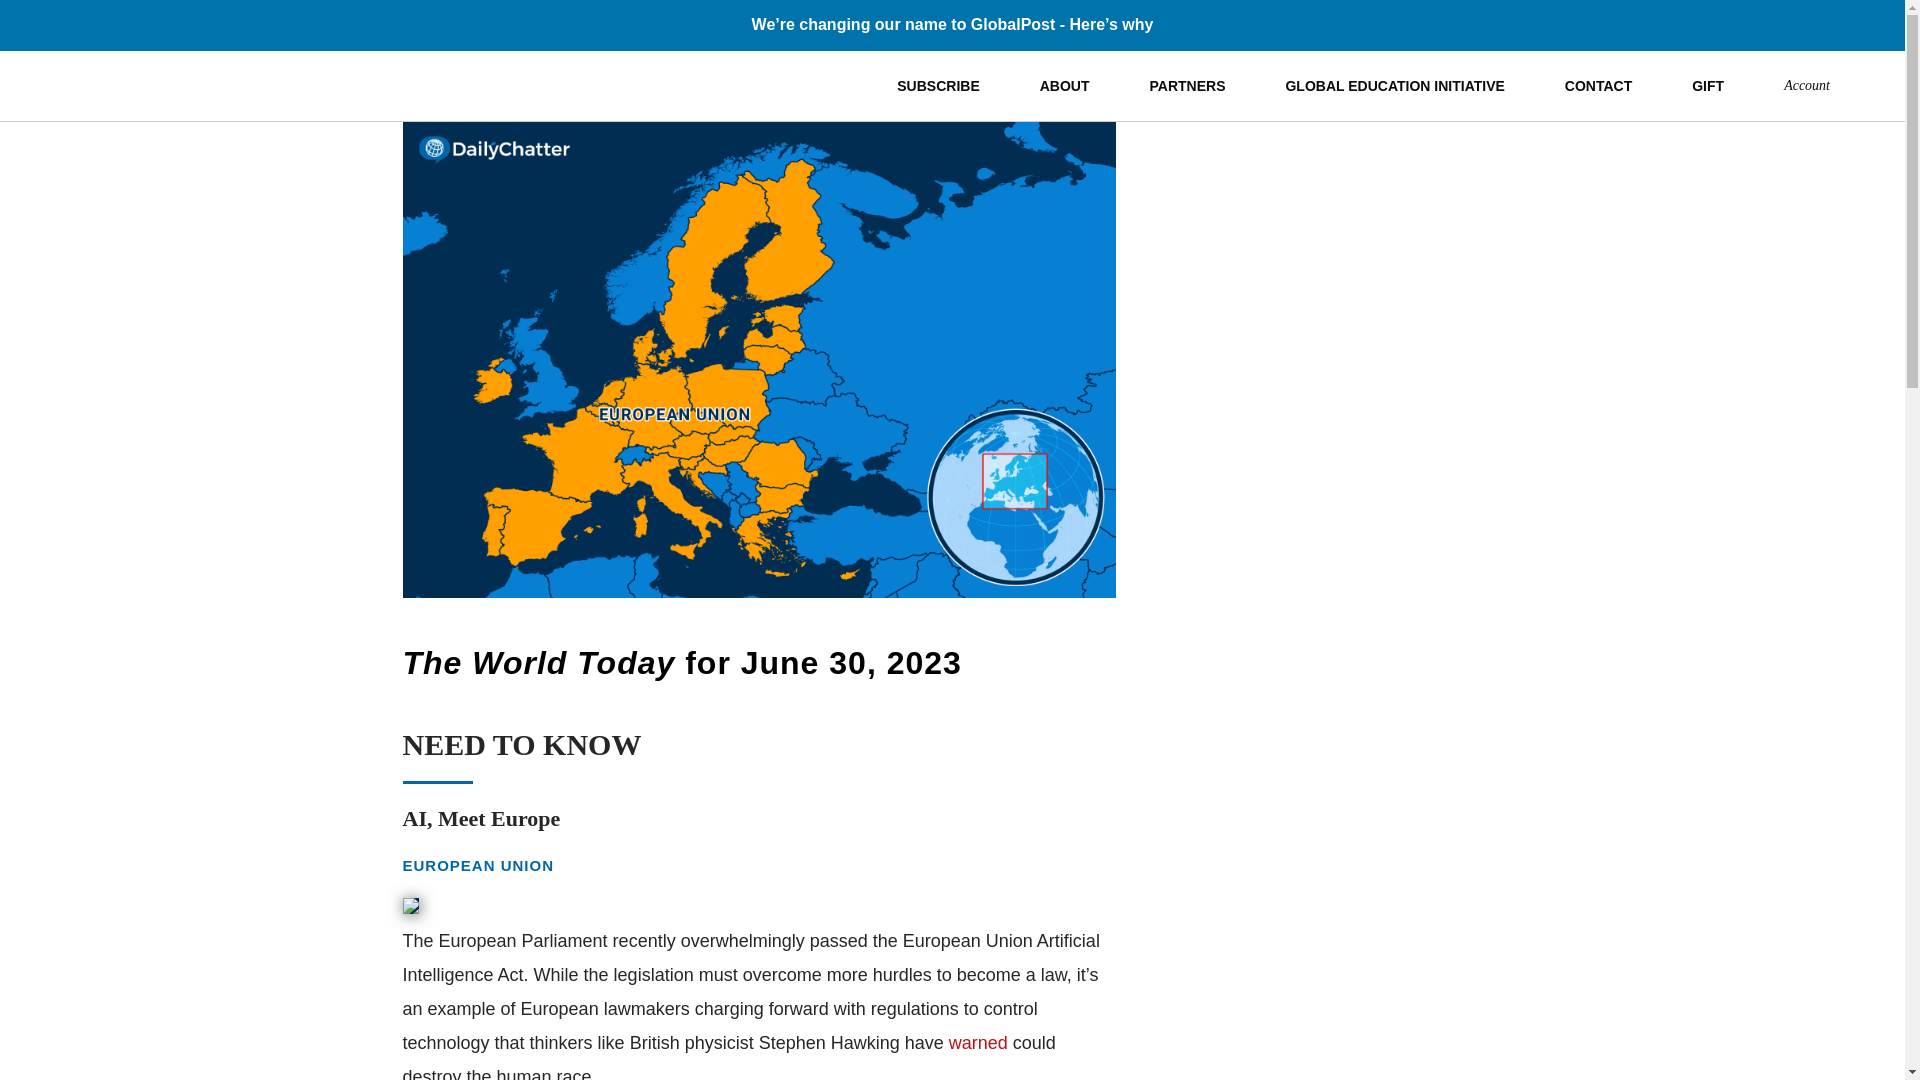 Image resolution: width=1920 pixels, height=1080 pixels. Describe the element at coordinates (1187, 85) in the screenshot. I see `PARTNERS` at that location.